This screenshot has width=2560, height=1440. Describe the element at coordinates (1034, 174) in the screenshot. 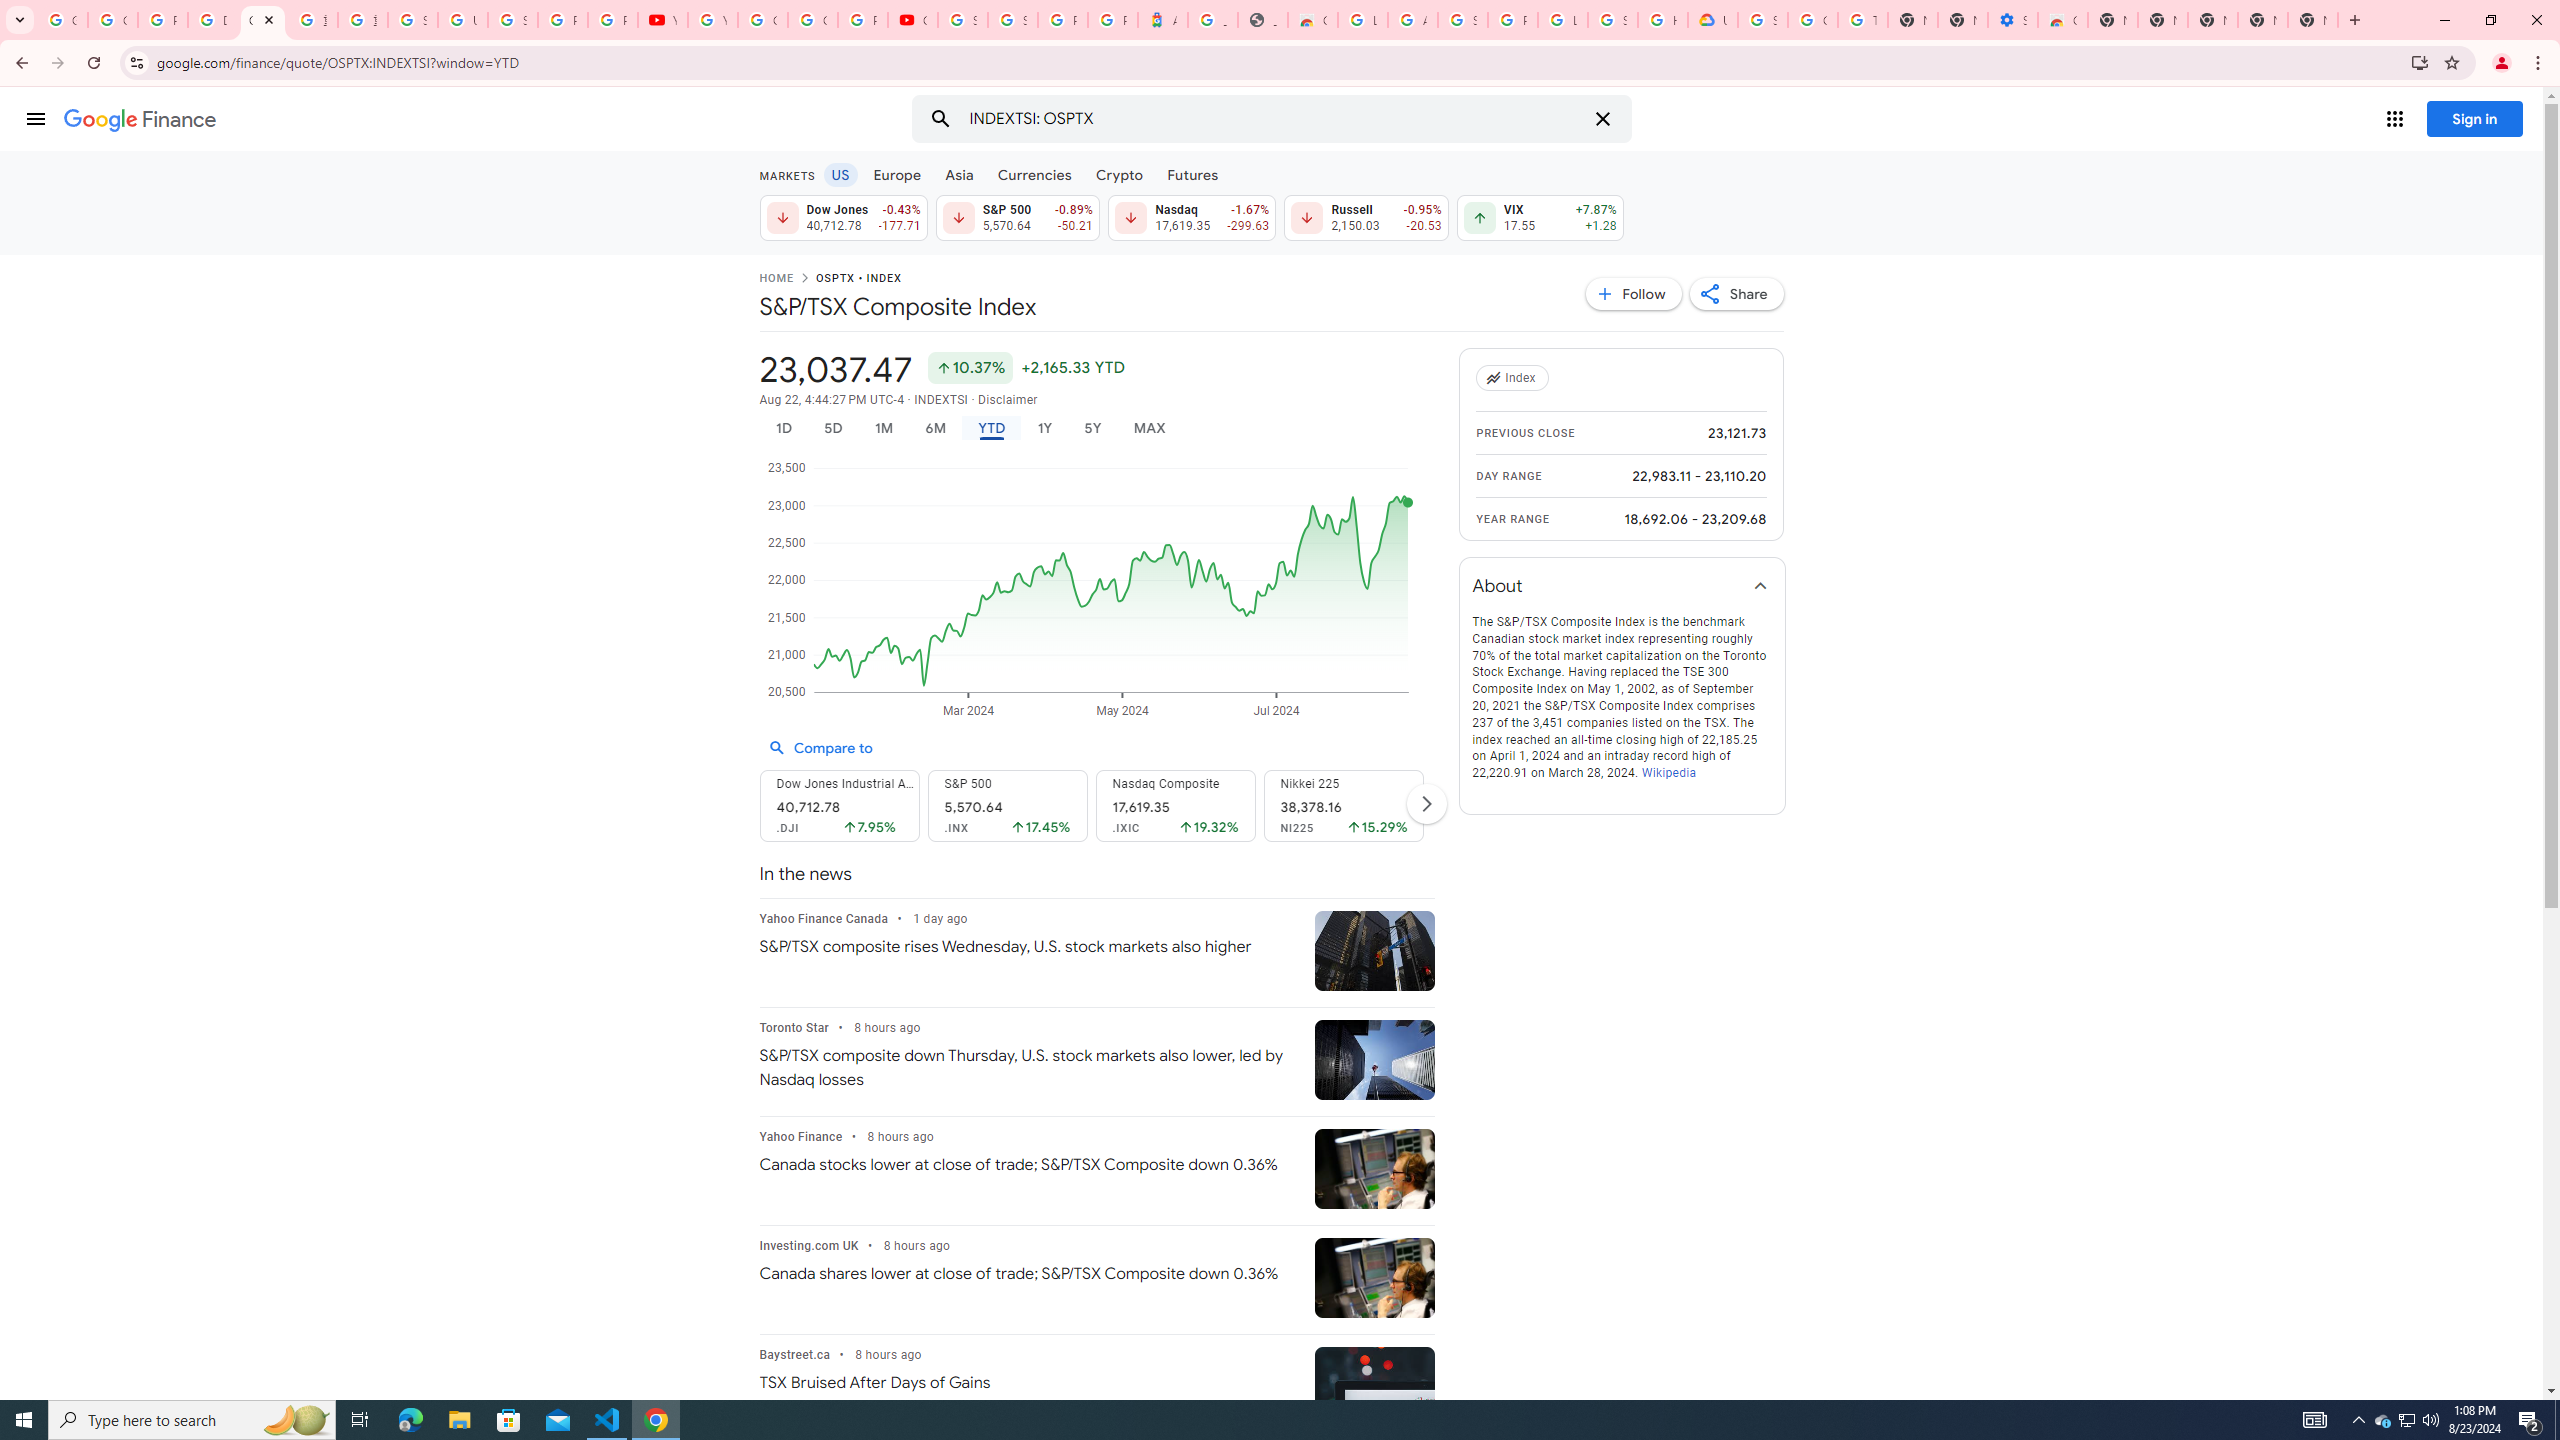

I see `Currencies` at that location.